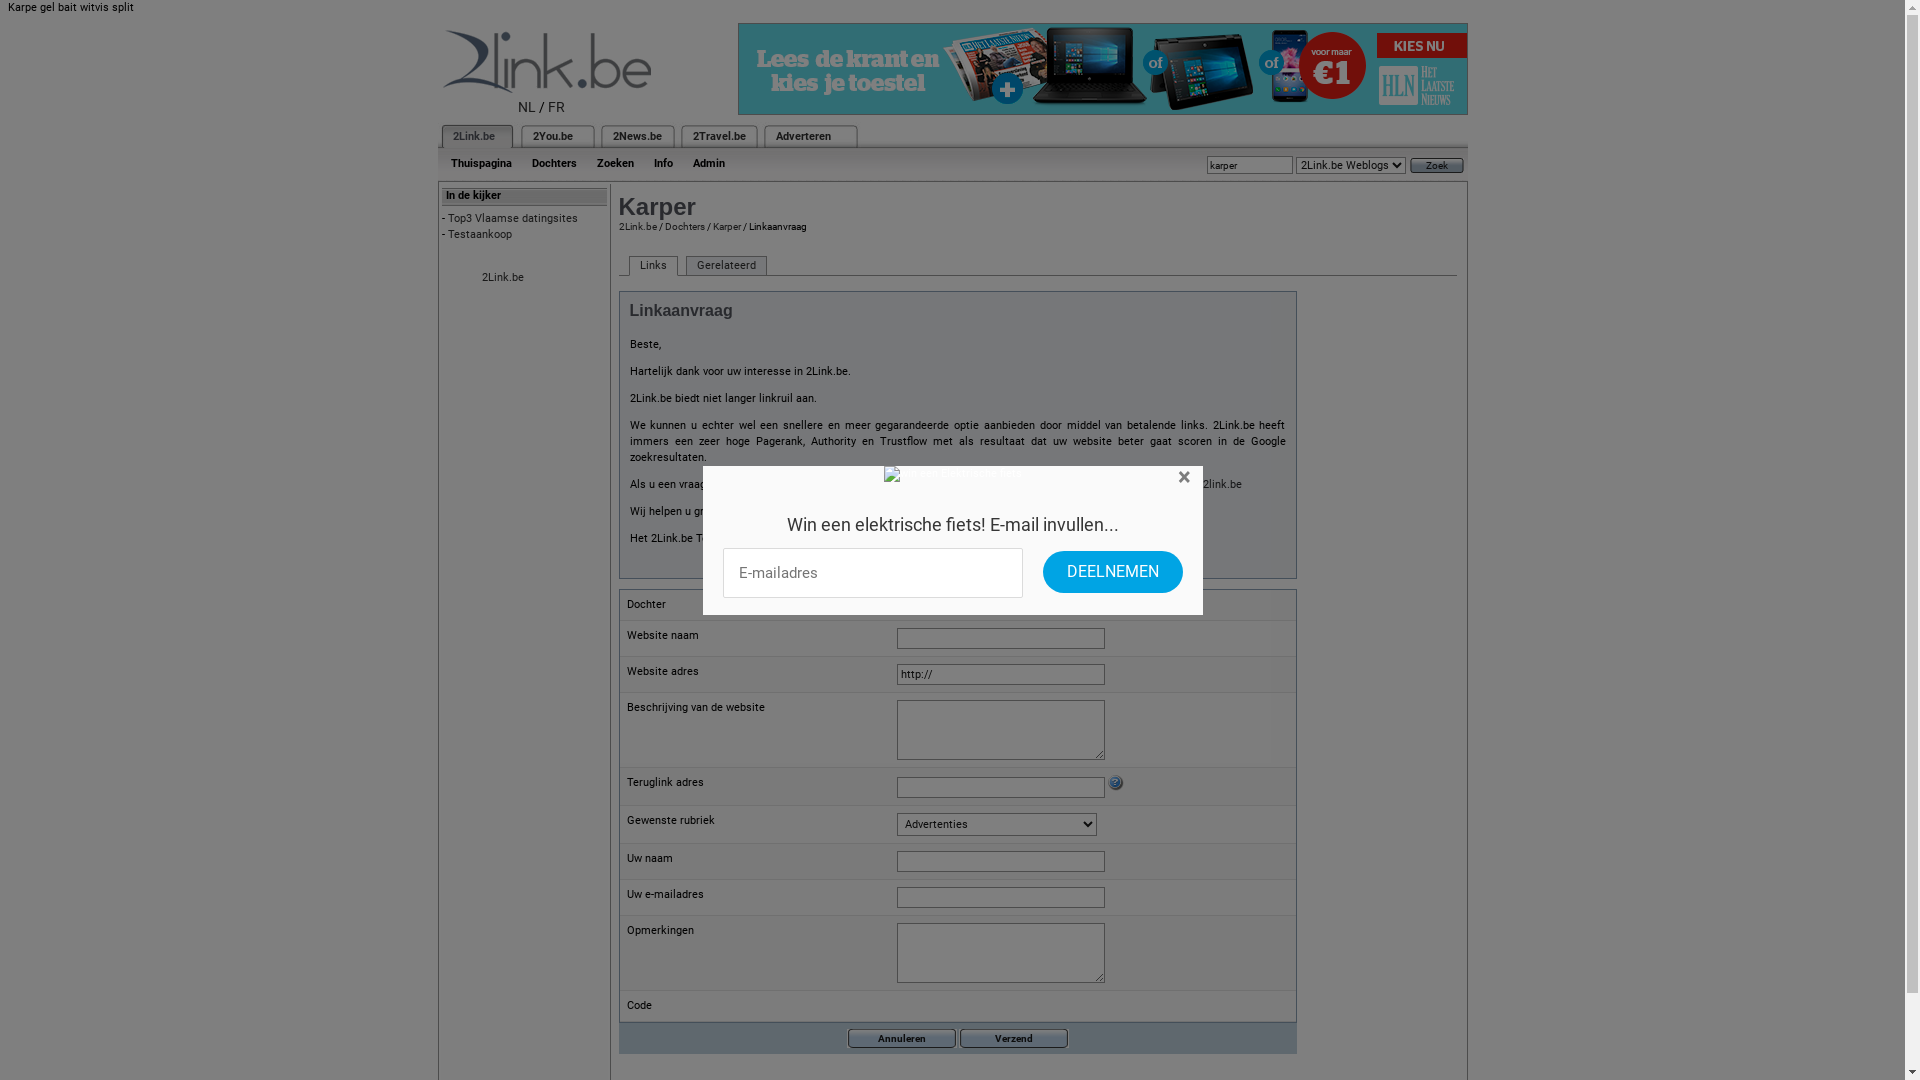 Image resolution: width=1920 pixels, height=1080 pixels. I want to click on Zoeken, so click(614, 164).